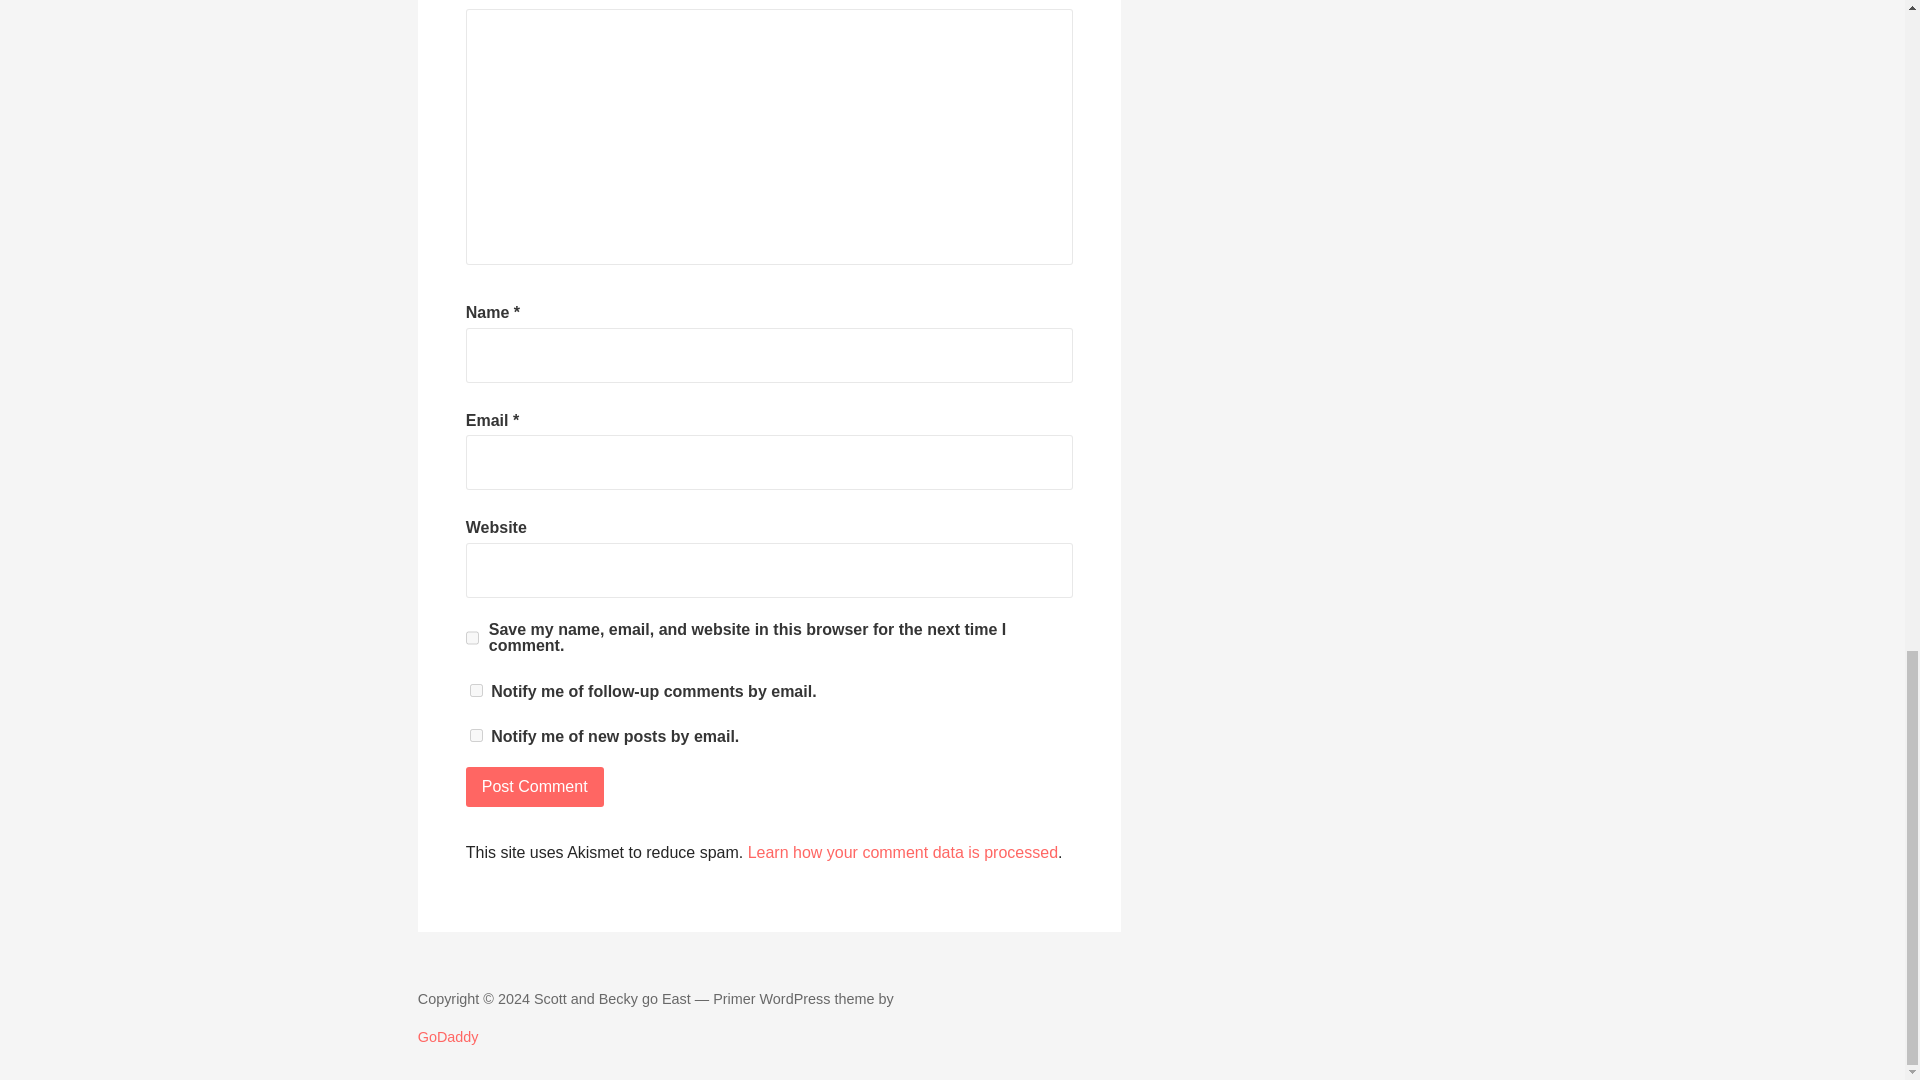  What do you see at coordinates (535, 786) in the screenshot?
I see `Post Comment` at bounding box center [535, 786].